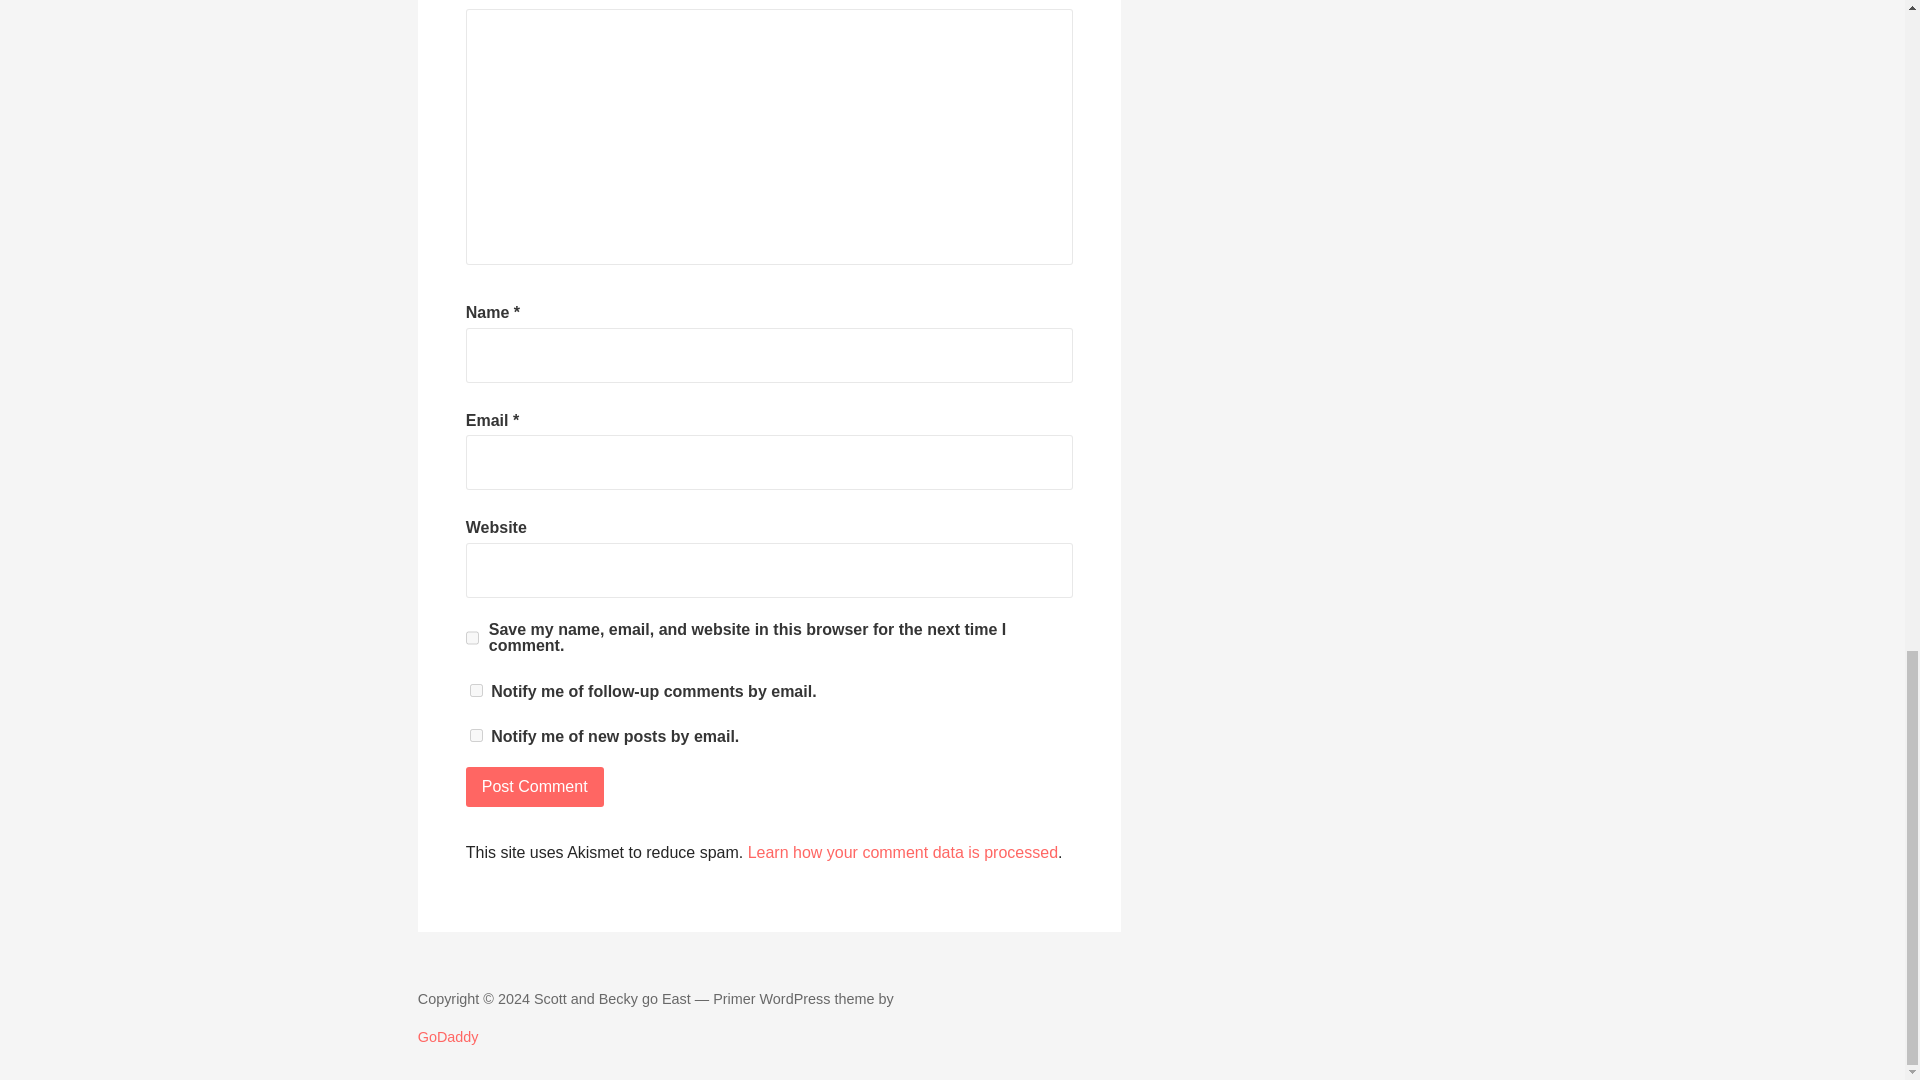  What do you see at coordinates (535, 786) in the screenshot?
I see `Post Comment` at bounding box center [535, 786].